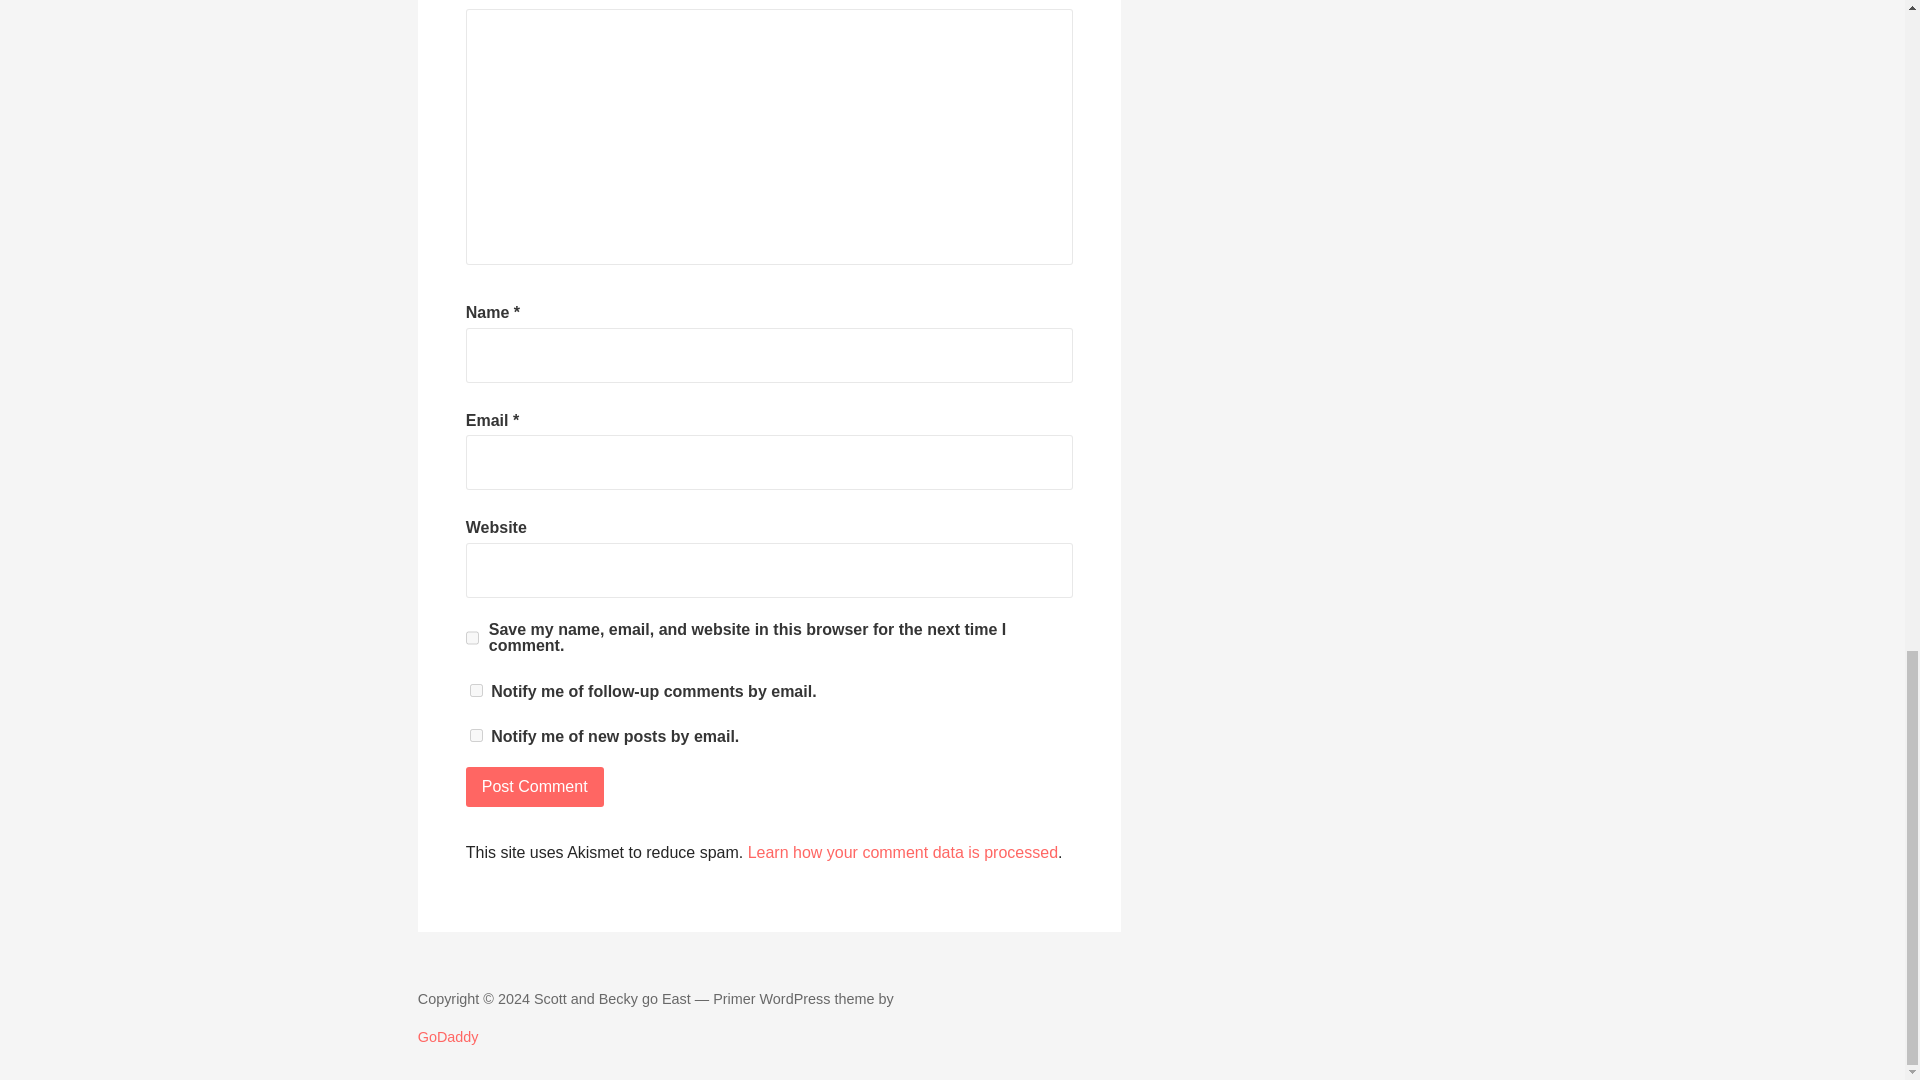  What do you see at coordinates (535, 786) in the screenshot?
I see `Post Comment` at bounding box center [535, 786].